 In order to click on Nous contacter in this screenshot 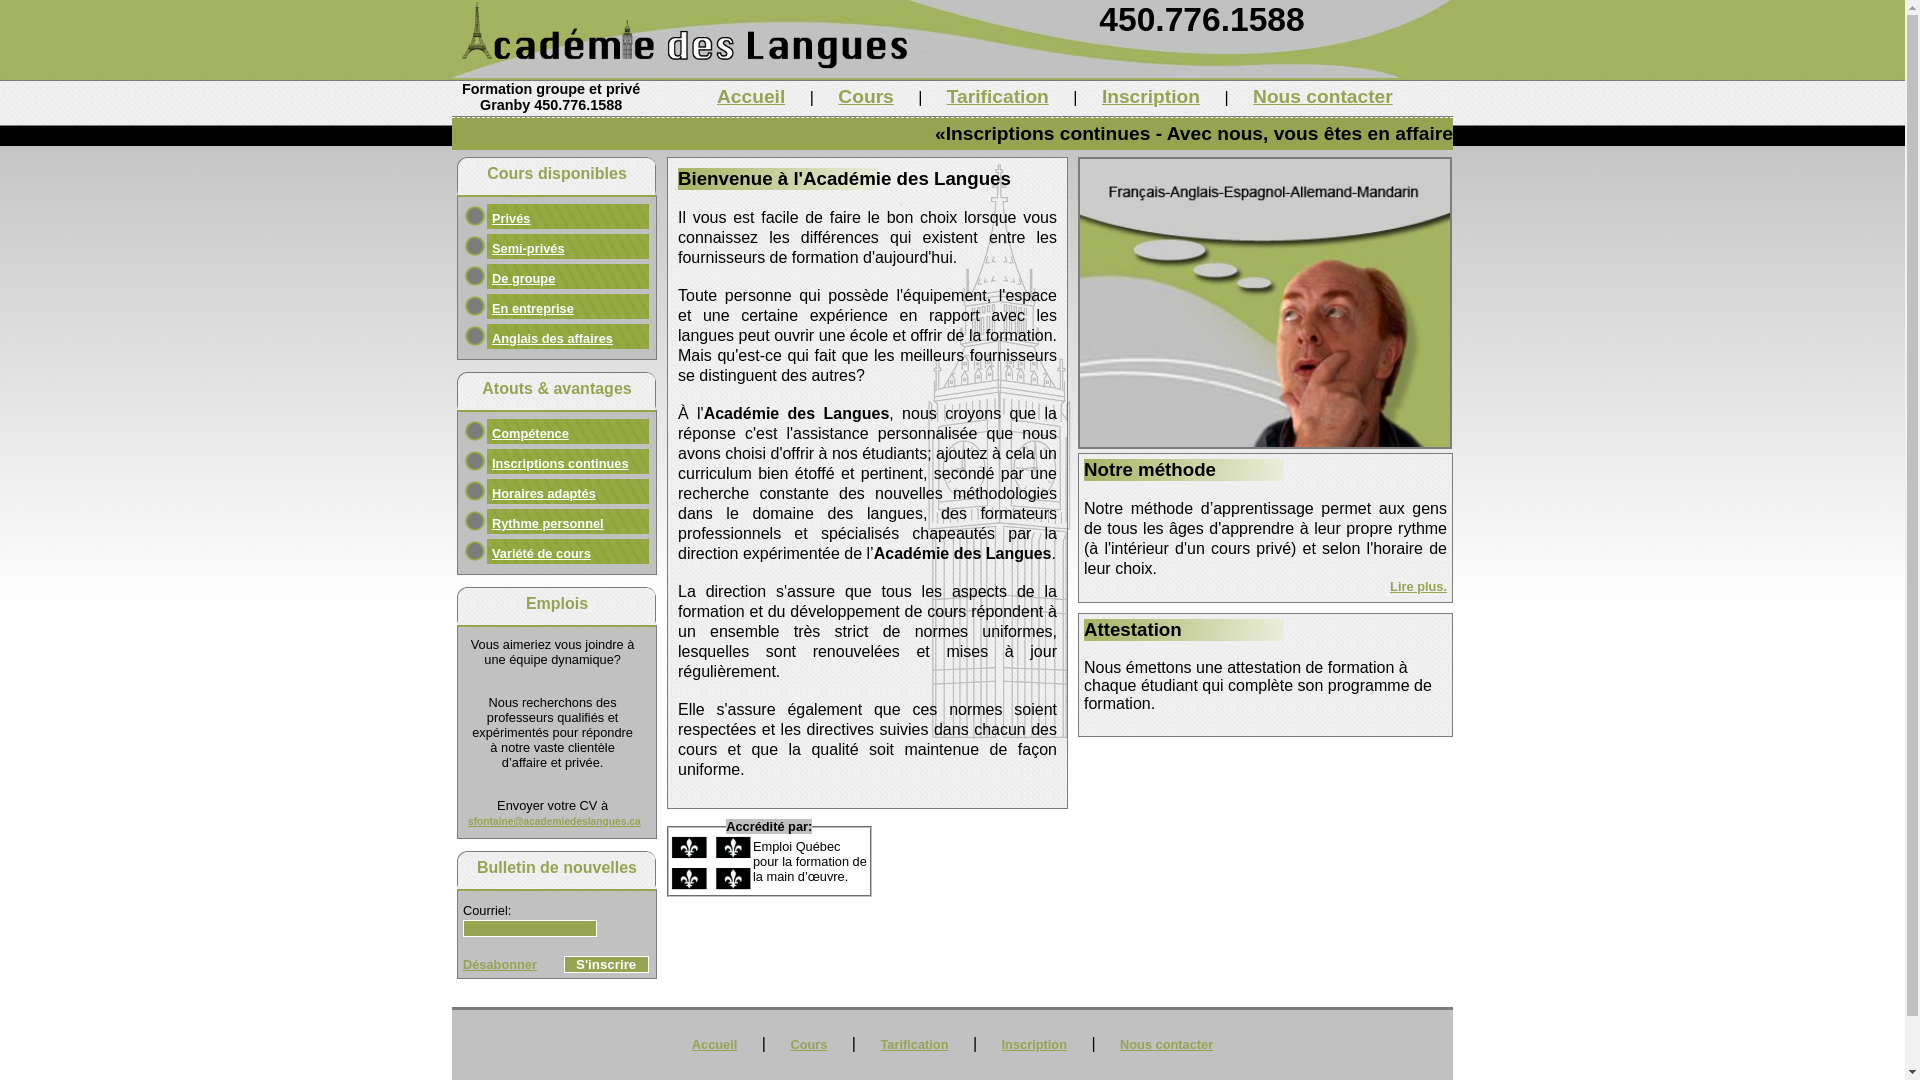, I will do `click(1323, 96)`.